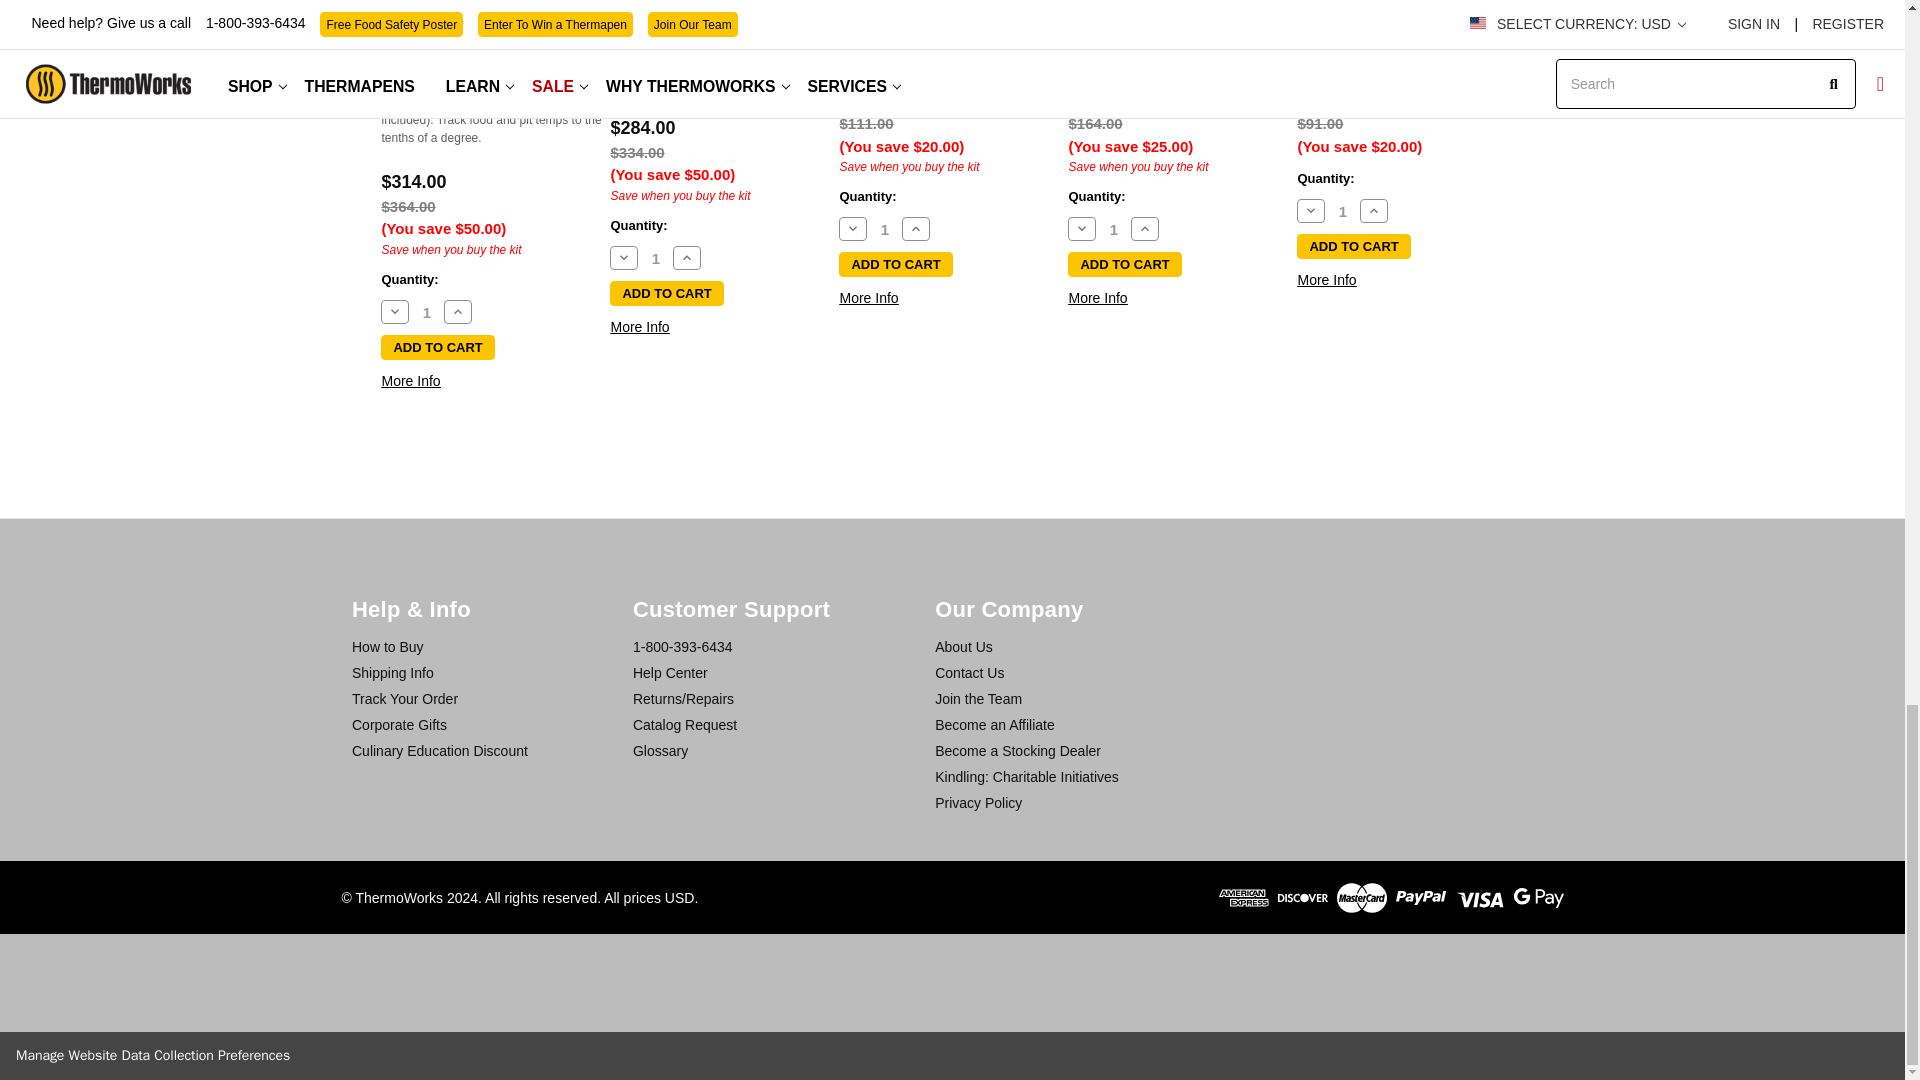 The image size is (1920, 1080). Describe the element at coordinates (1124, 264) in the screenshot. I see `Add to cart` at that location.